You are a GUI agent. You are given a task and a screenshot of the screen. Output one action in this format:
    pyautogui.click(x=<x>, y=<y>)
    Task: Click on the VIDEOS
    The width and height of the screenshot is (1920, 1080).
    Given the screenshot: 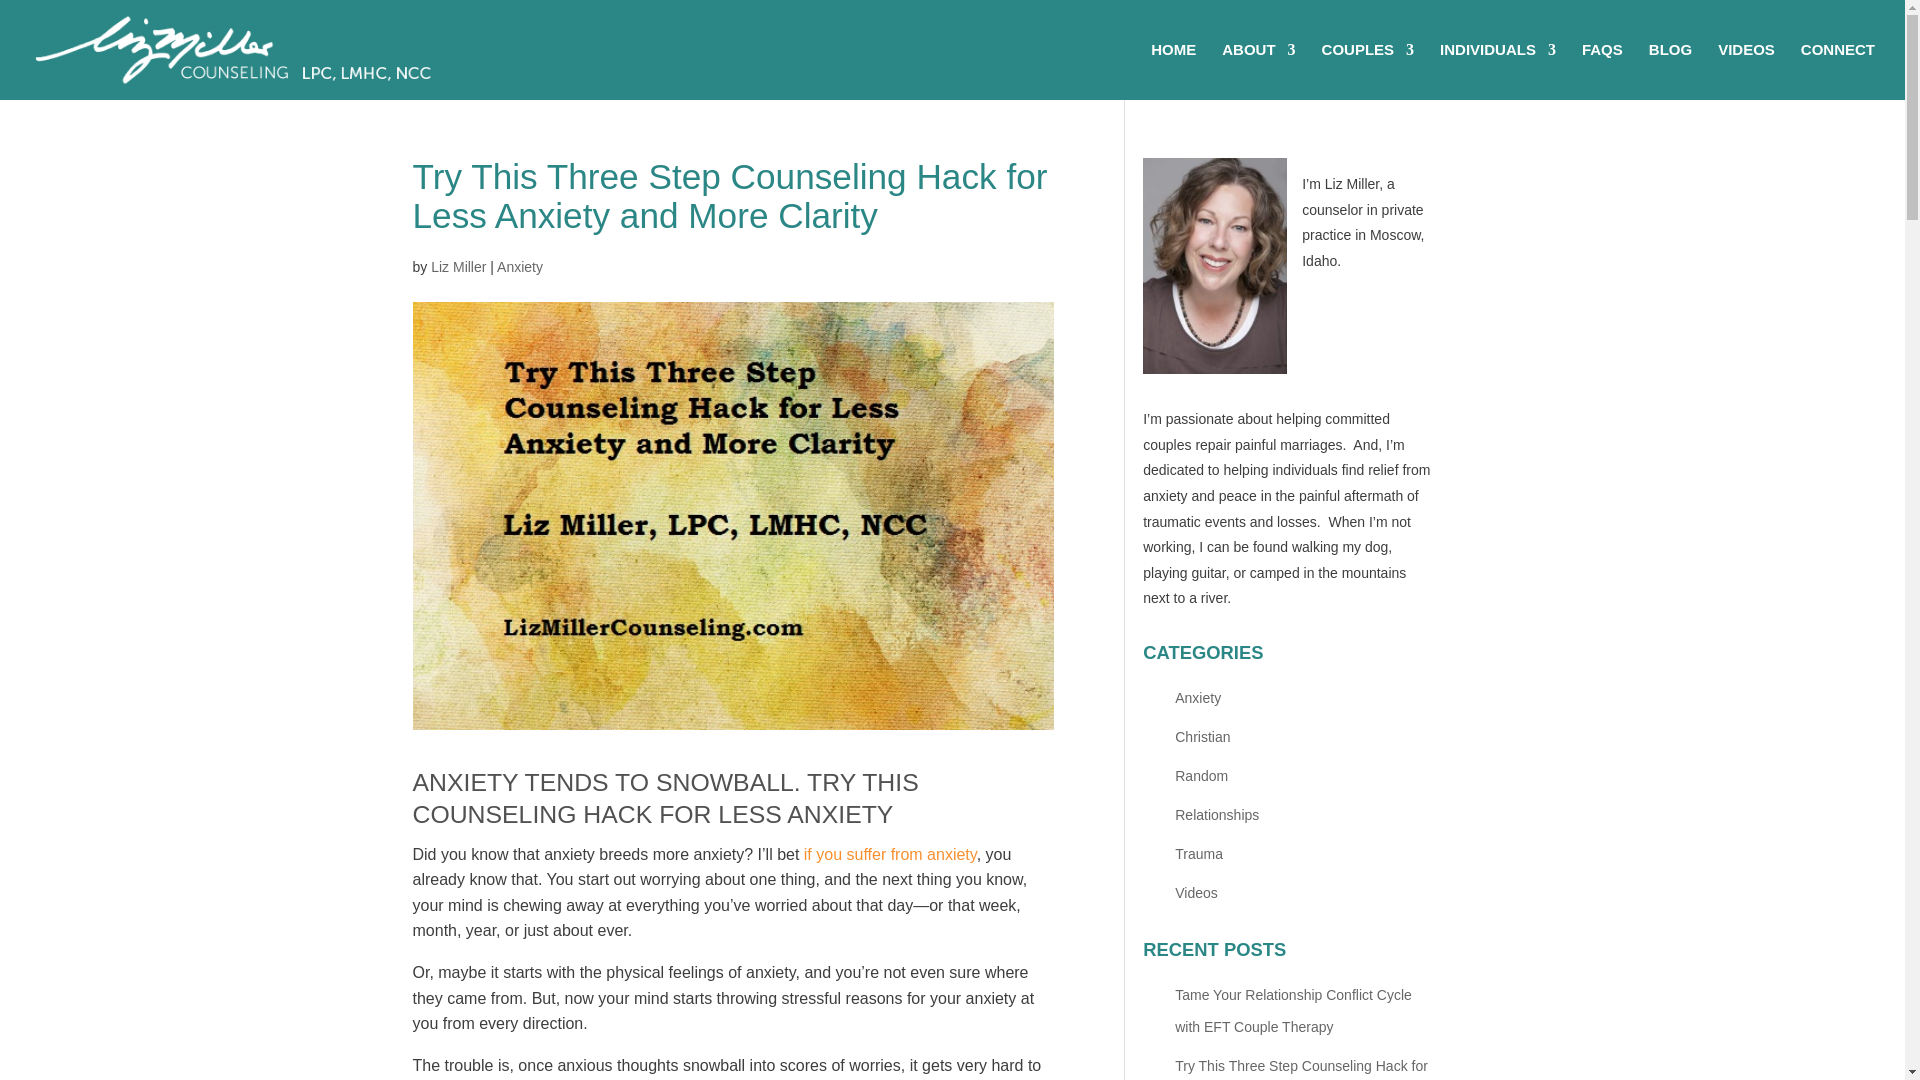 What is the action you would take?
    pyautogui.click(x=1746, y=72)
    